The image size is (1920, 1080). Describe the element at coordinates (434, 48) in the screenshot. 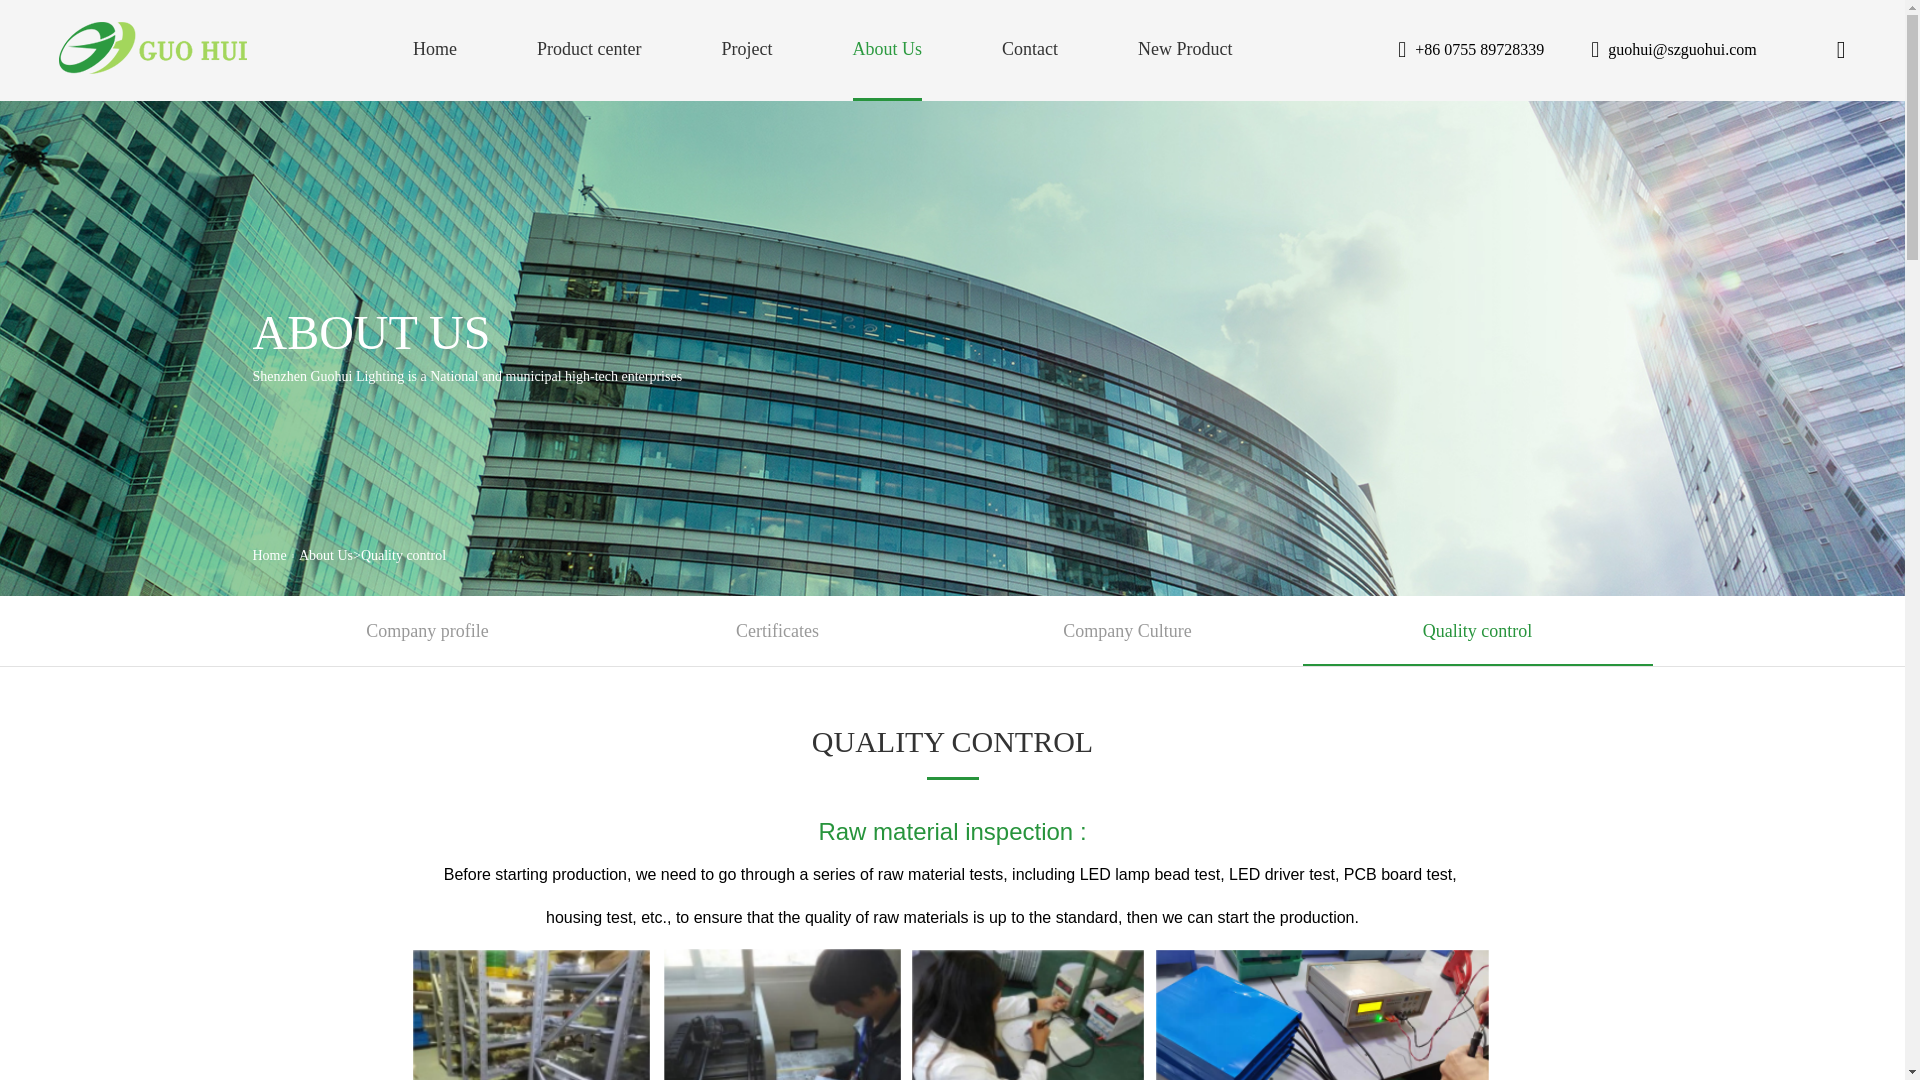

I see `Home` at that location.